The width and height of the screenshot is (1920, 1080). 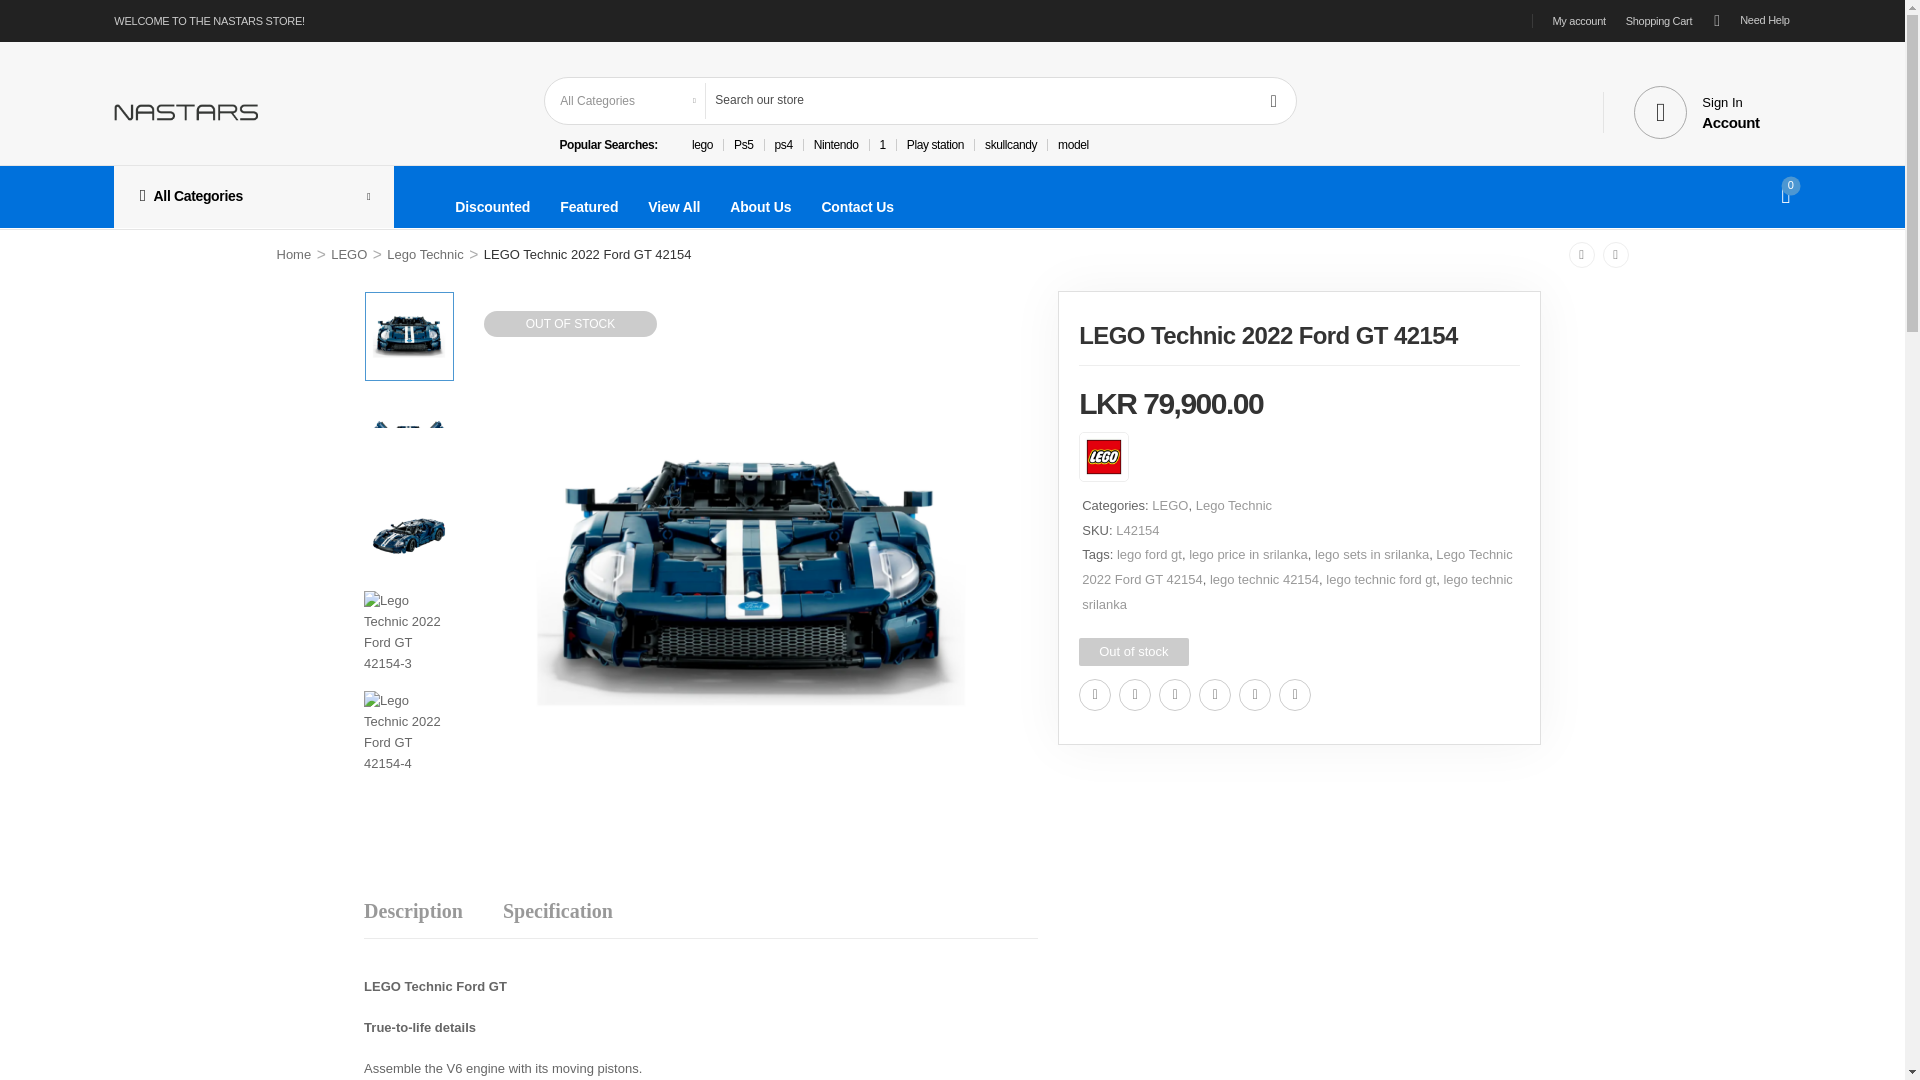 I want to click on Discounted, so click(x=492, y=206).